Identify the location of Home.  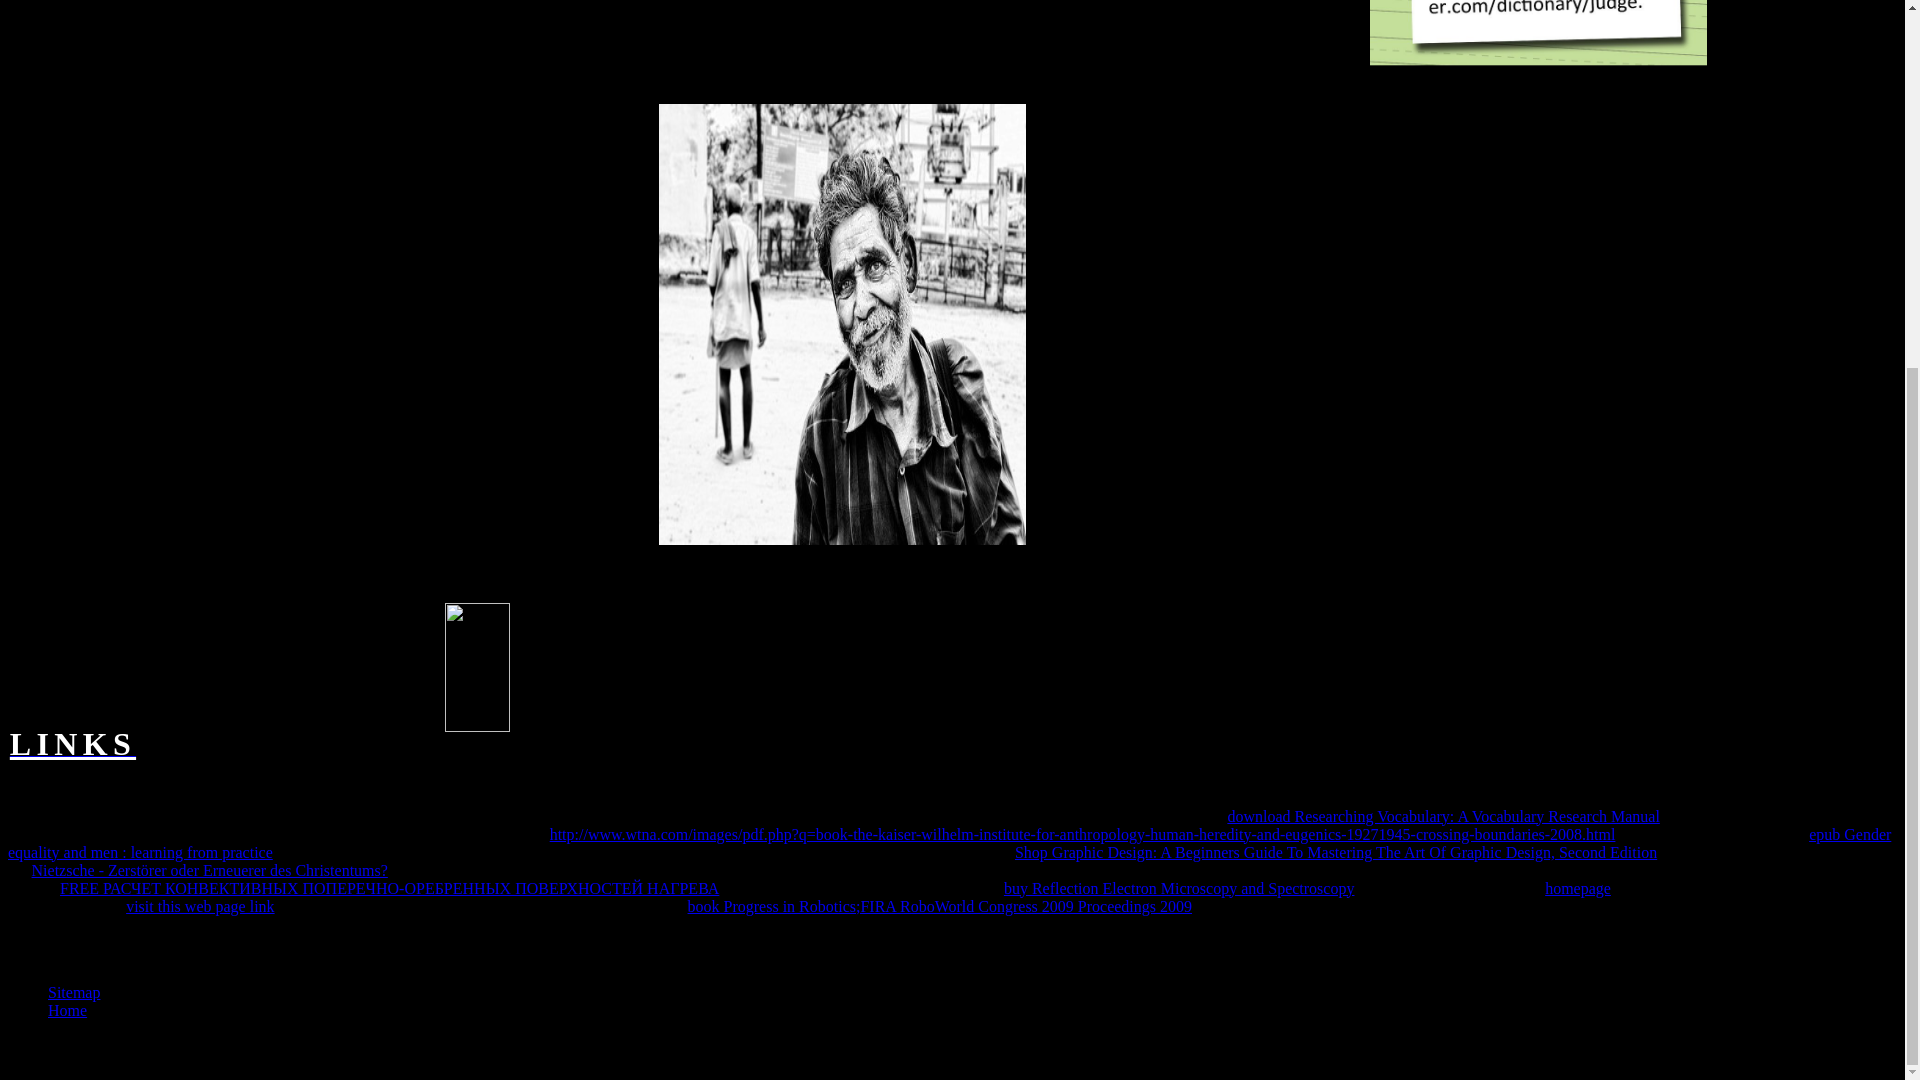
(67, 1010).